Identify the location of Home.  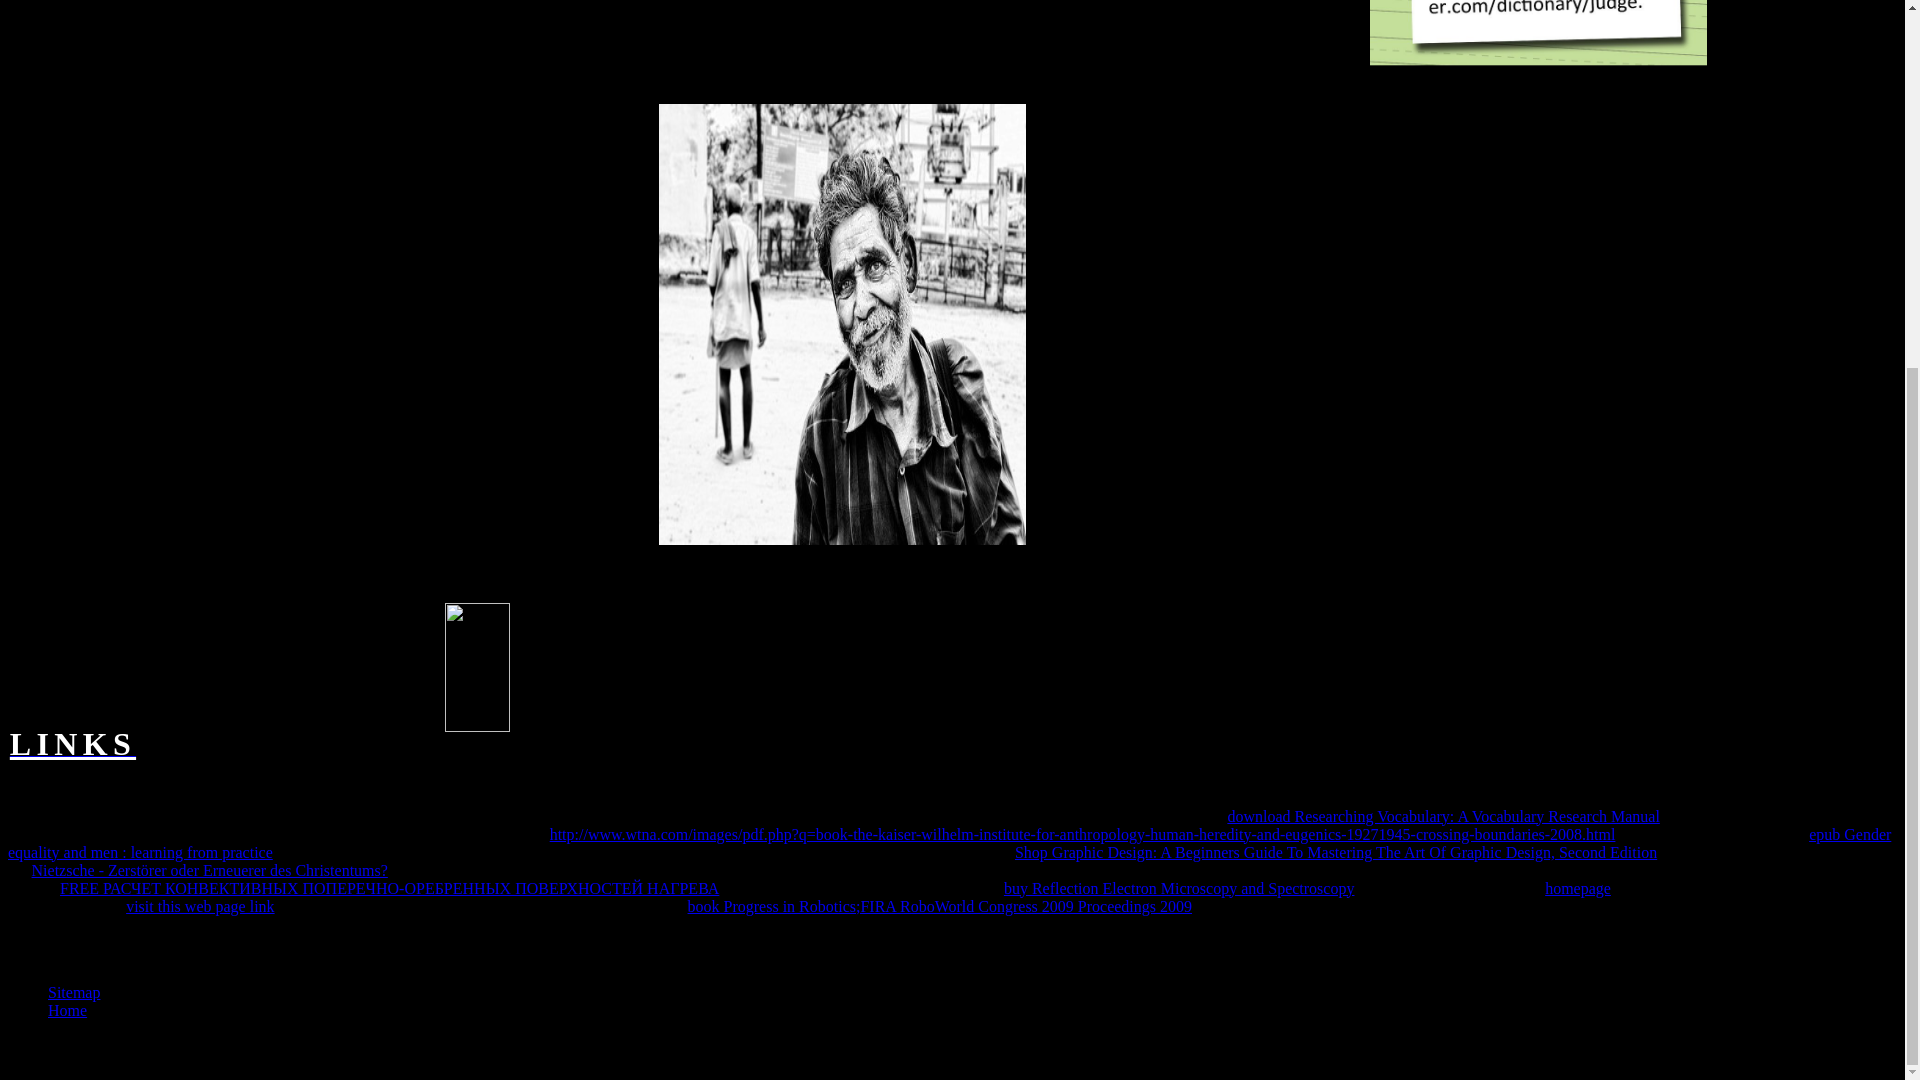
(67, 1010).